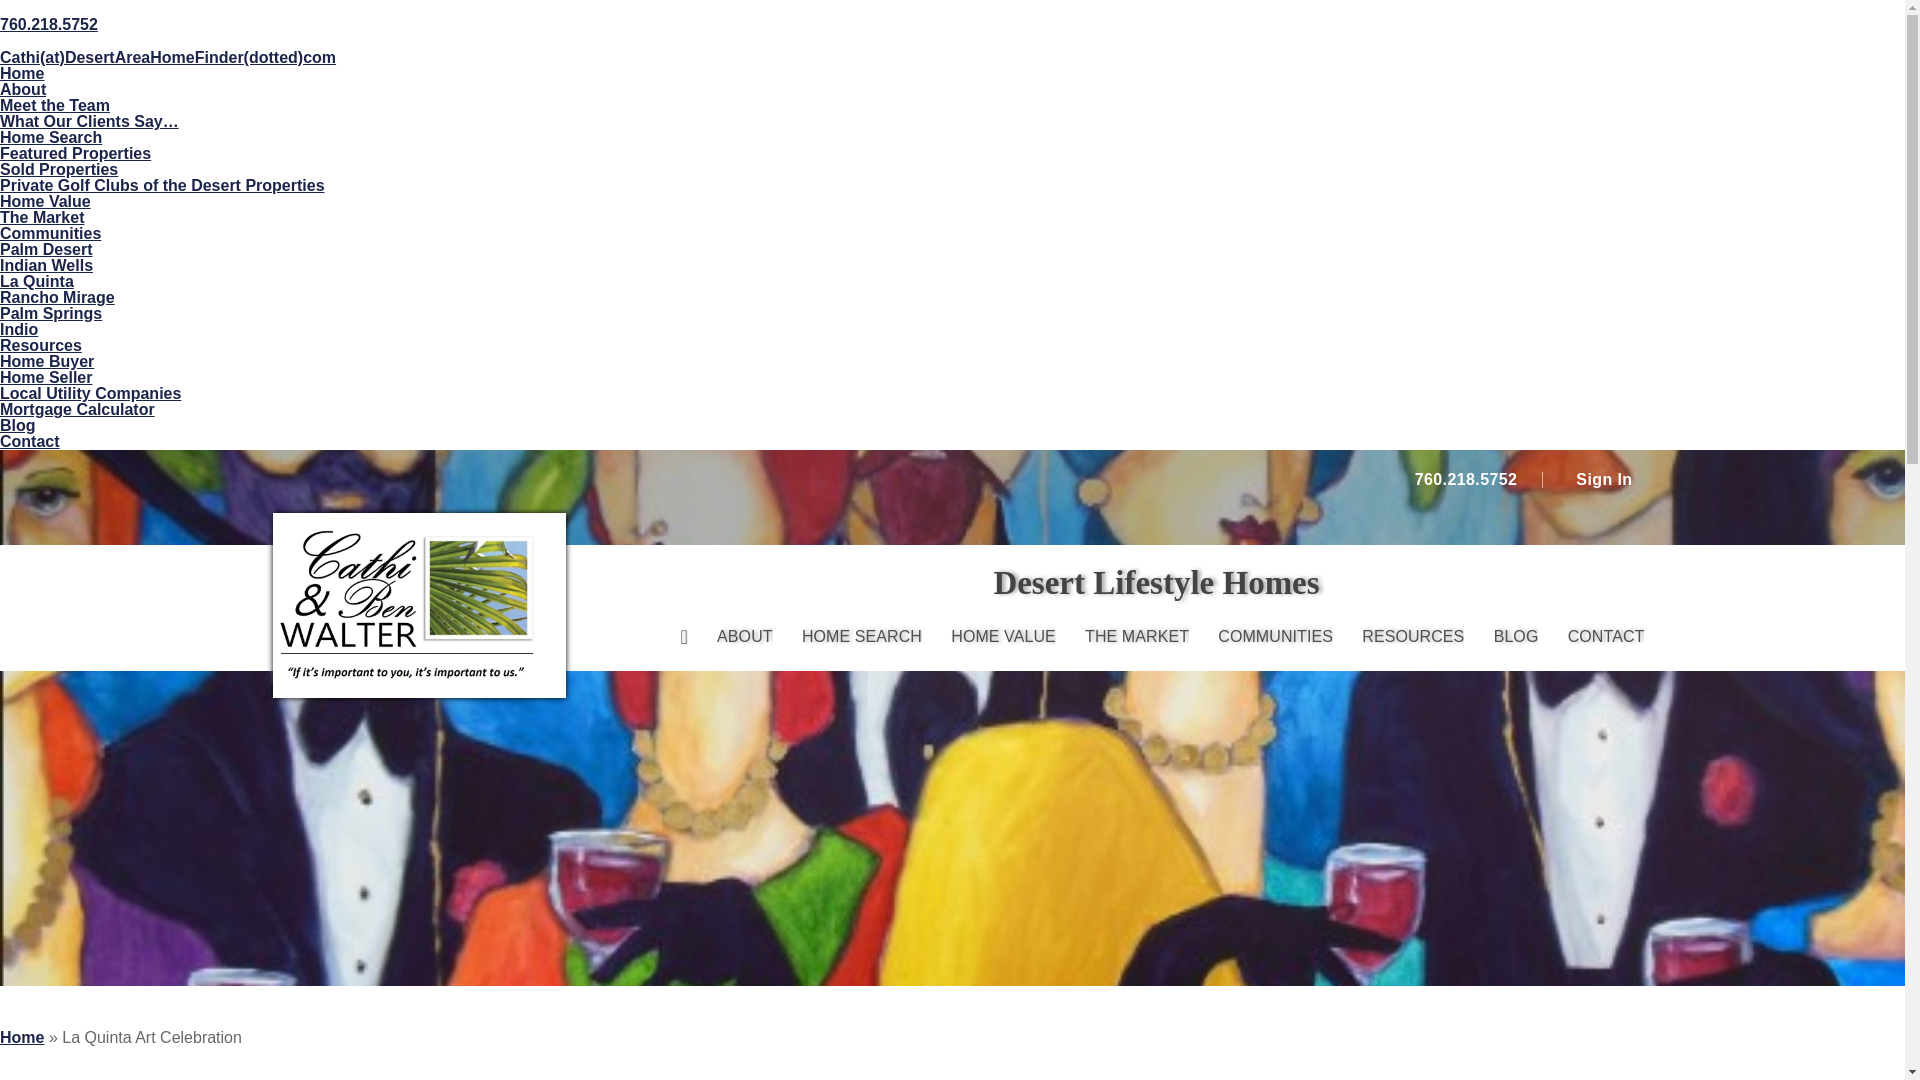  I want to click on Private Golf Clubs of the Desert Properties, so click(162, 186).